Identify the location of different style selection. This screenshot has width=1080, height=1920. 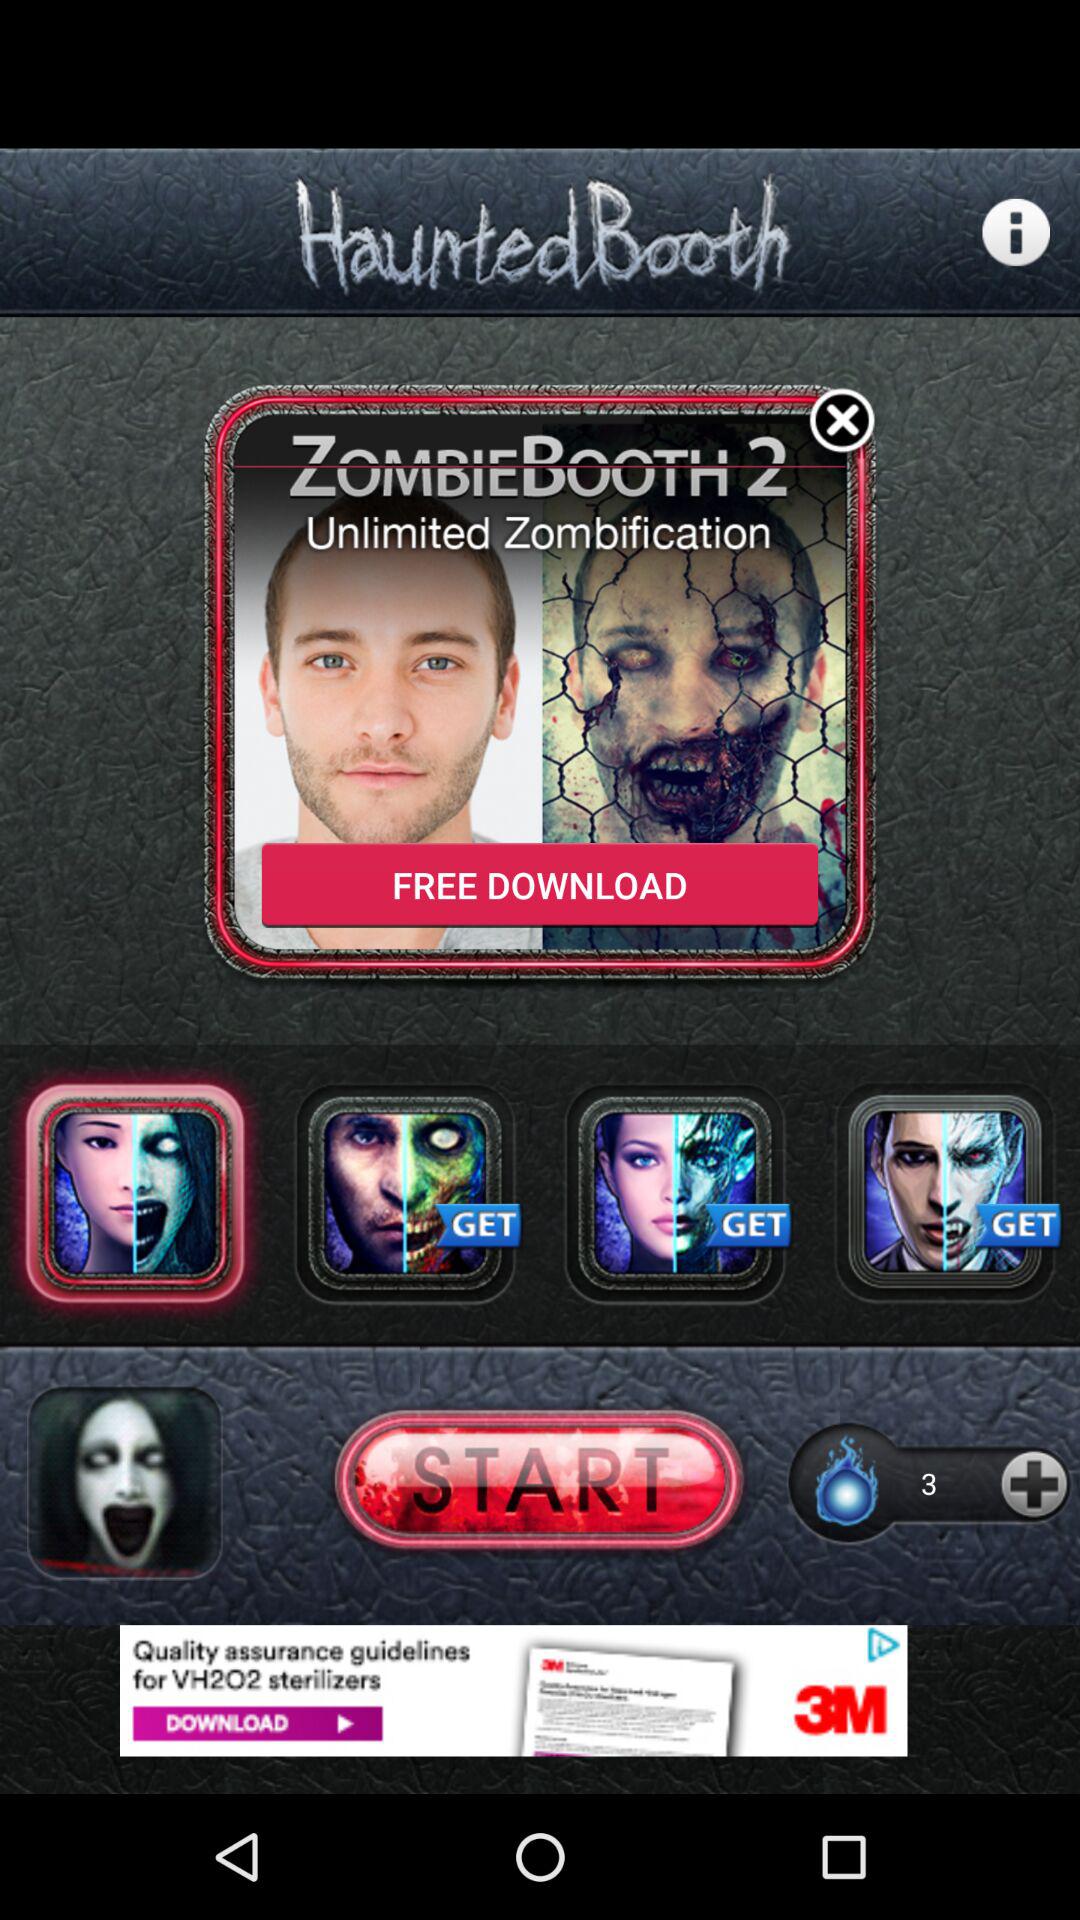
(945, 1193).